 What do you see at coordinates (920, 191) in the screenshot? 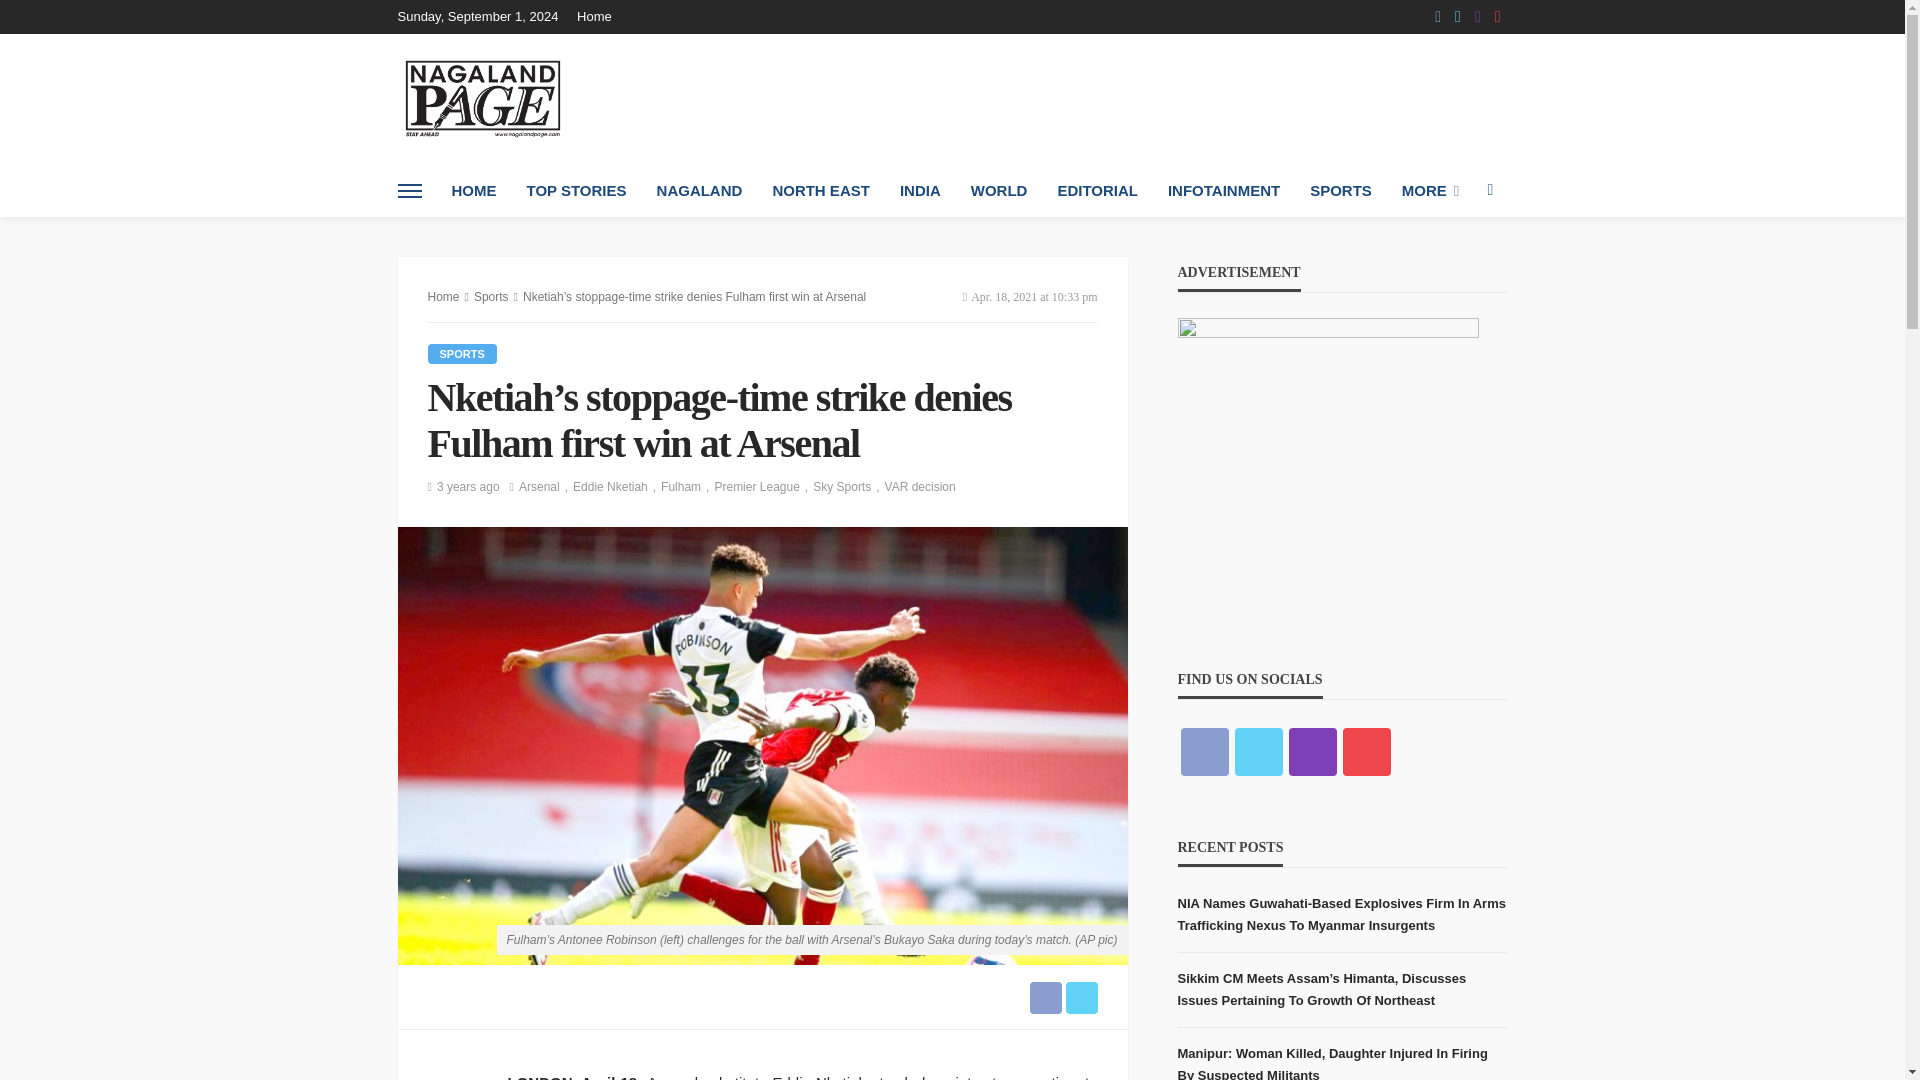
I see `INDIA` at bounding box center [920, 191].